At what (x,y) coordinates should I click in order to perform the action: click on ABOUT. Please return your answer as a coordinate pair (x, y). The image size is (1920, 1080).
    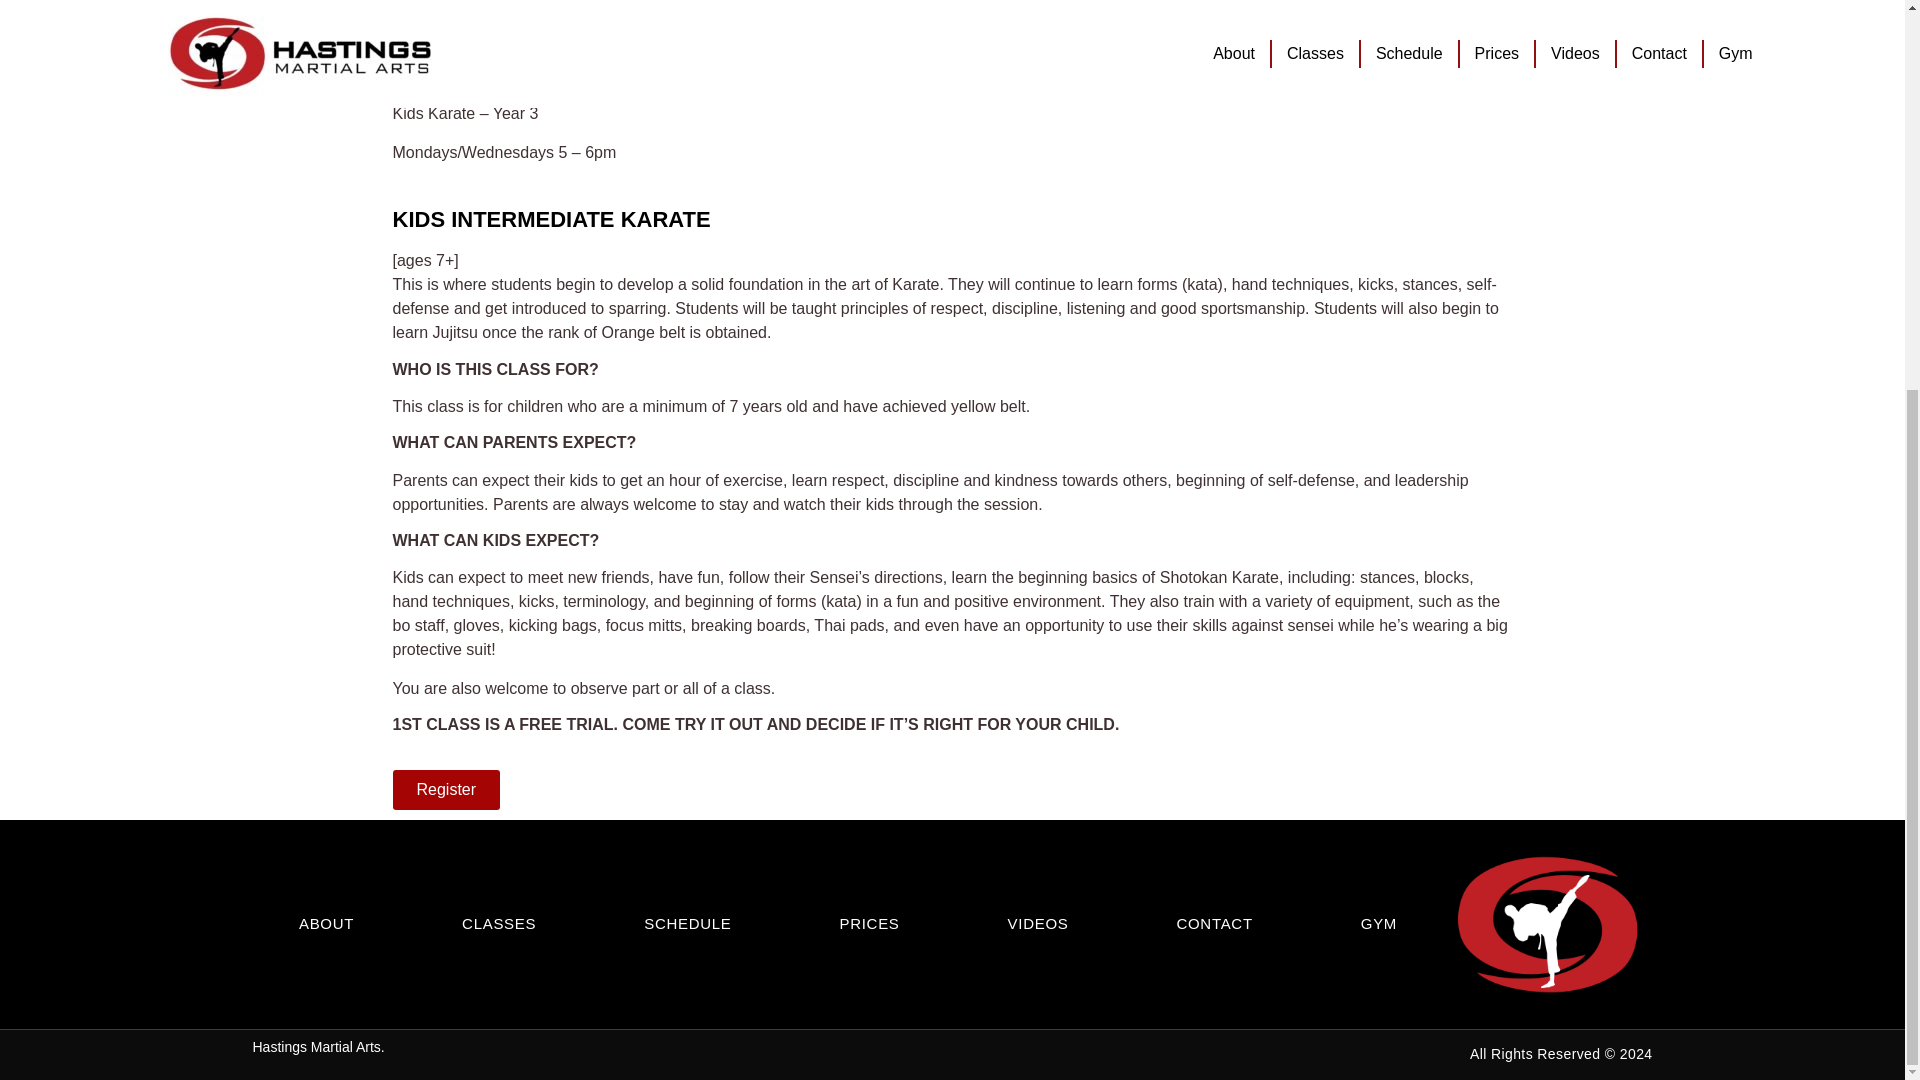
    Looking at the image, I should click on (326, 924).